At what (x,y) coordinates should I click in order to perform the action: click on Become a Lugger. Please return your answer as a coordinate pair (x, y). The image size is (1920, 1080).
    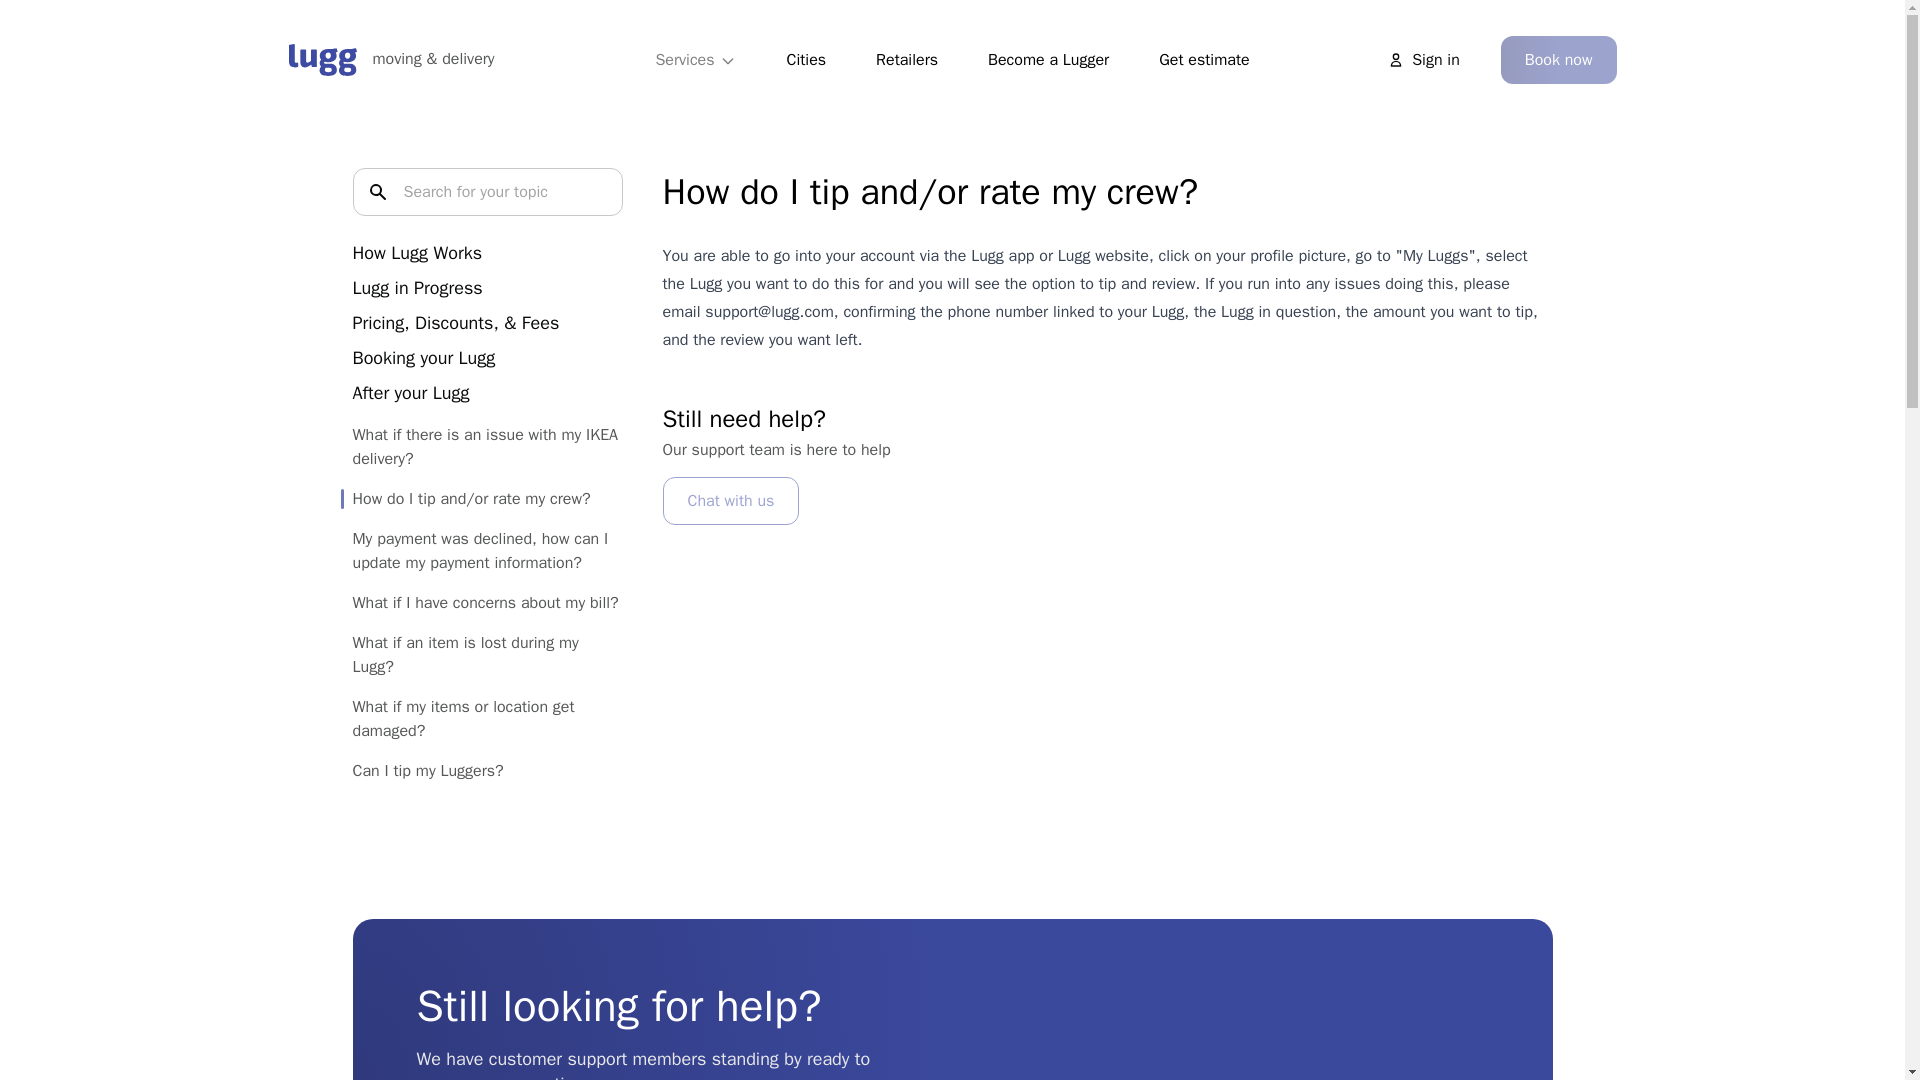
    Looking at the image, I should click on (1048, 60).